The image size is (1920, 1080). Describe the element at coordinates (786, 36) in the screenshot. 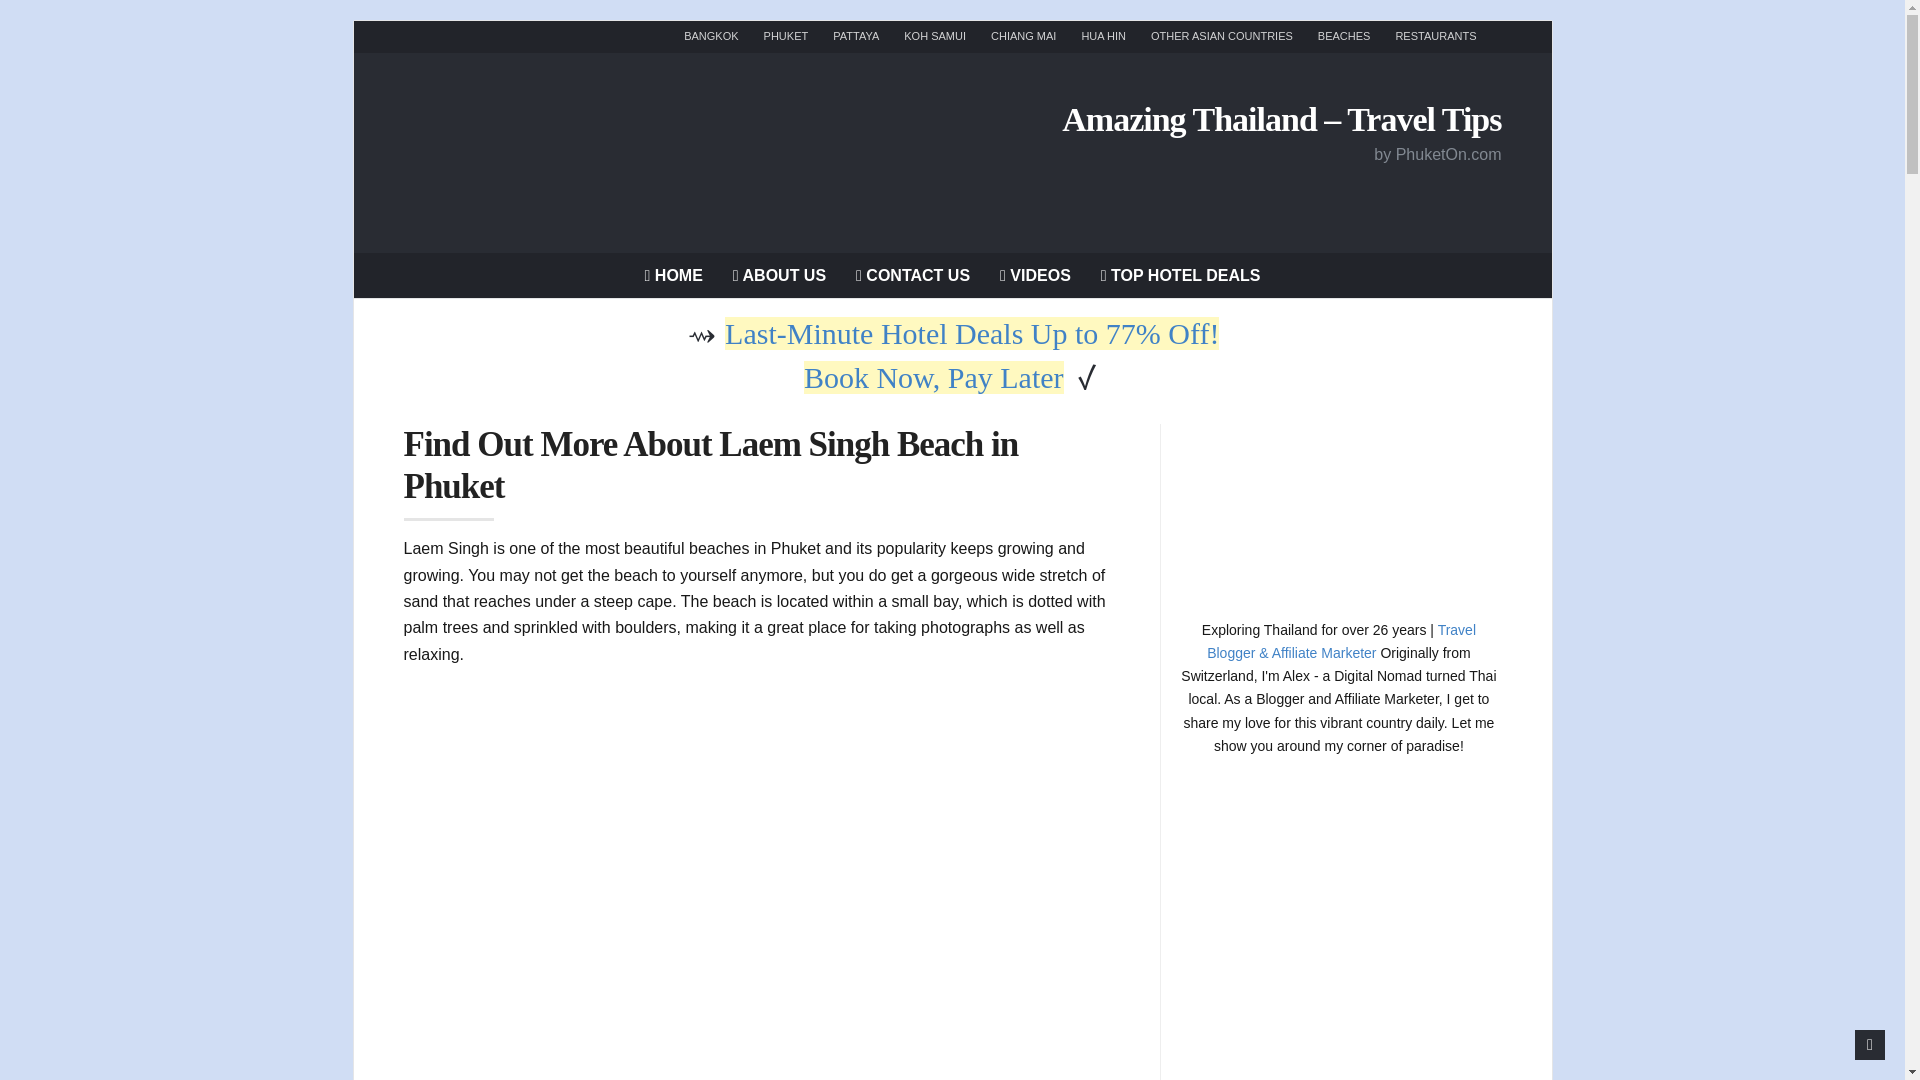

I see `PHUKET` at that location.